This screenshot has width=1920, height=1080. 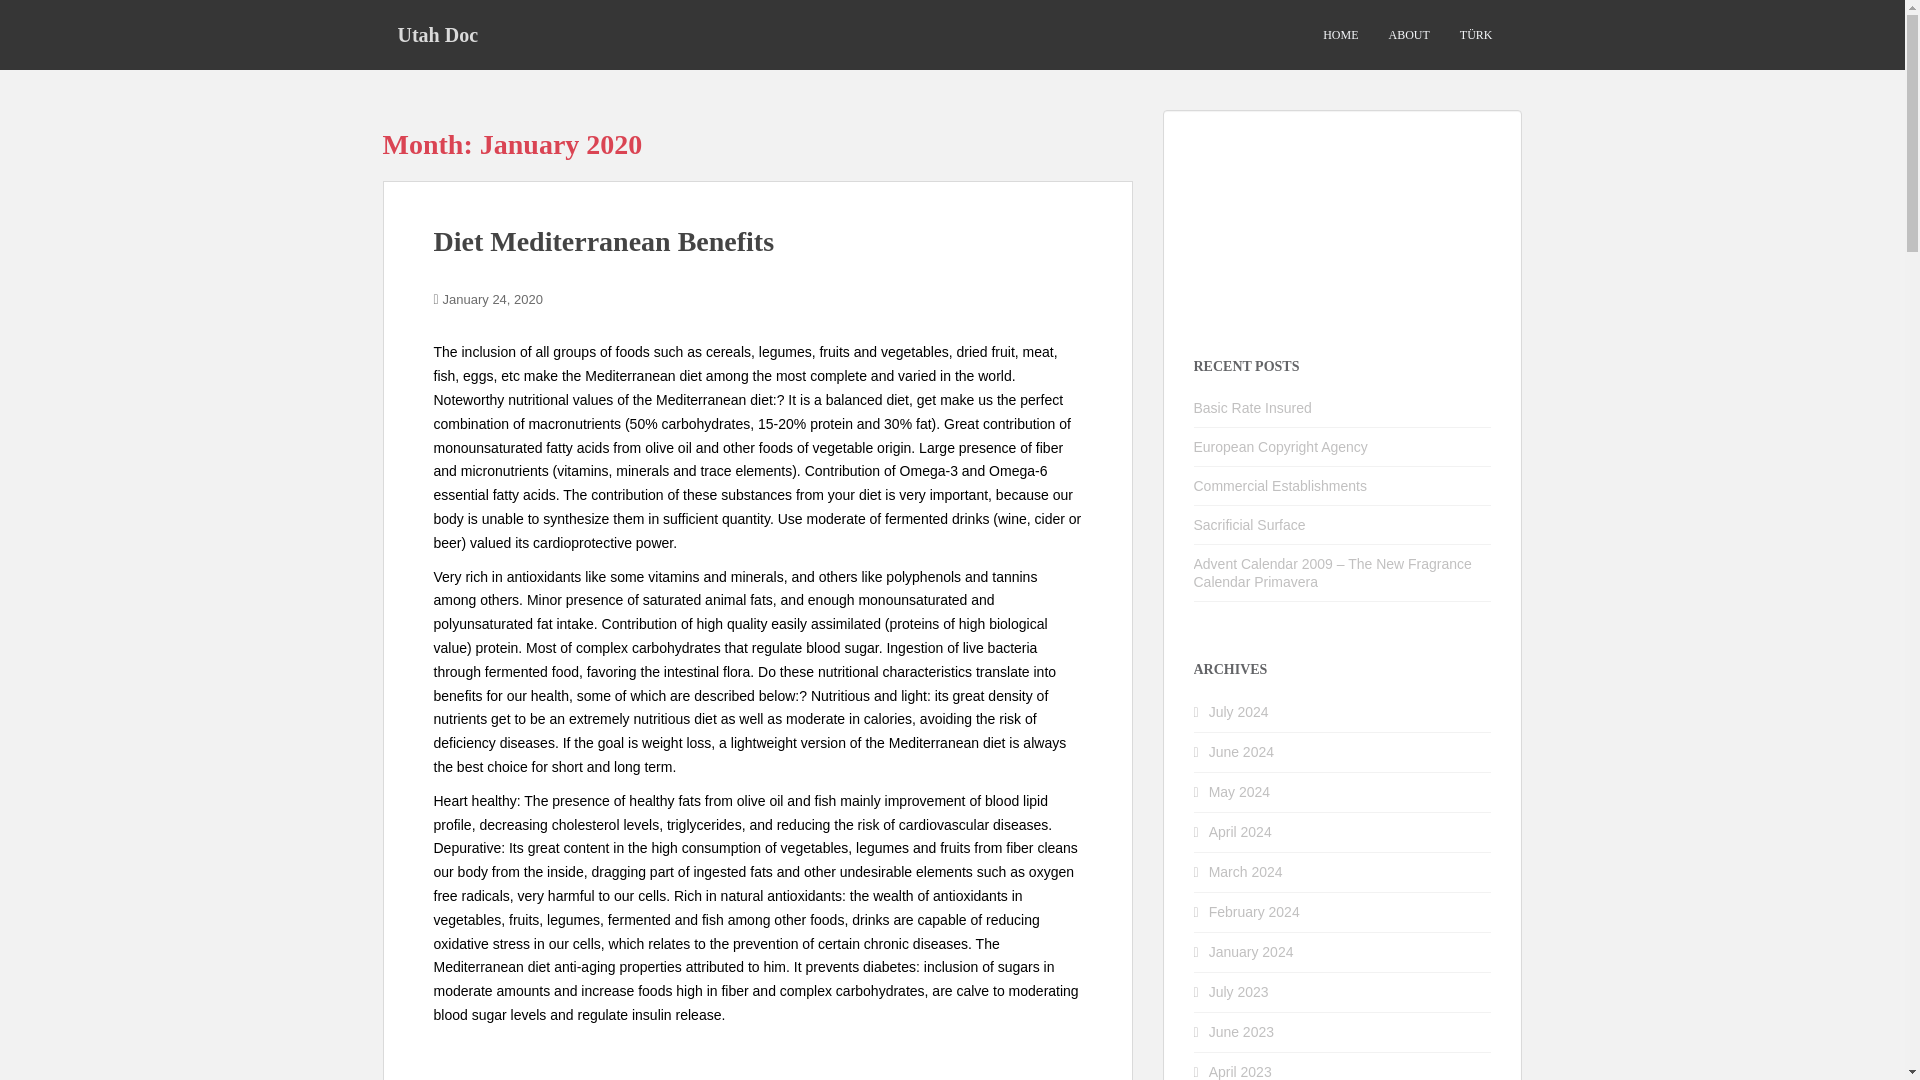 What do you see at coordinates (1408, 35) in the screenshot?
I see `ABOUT` at bounding box center [1408, 35].